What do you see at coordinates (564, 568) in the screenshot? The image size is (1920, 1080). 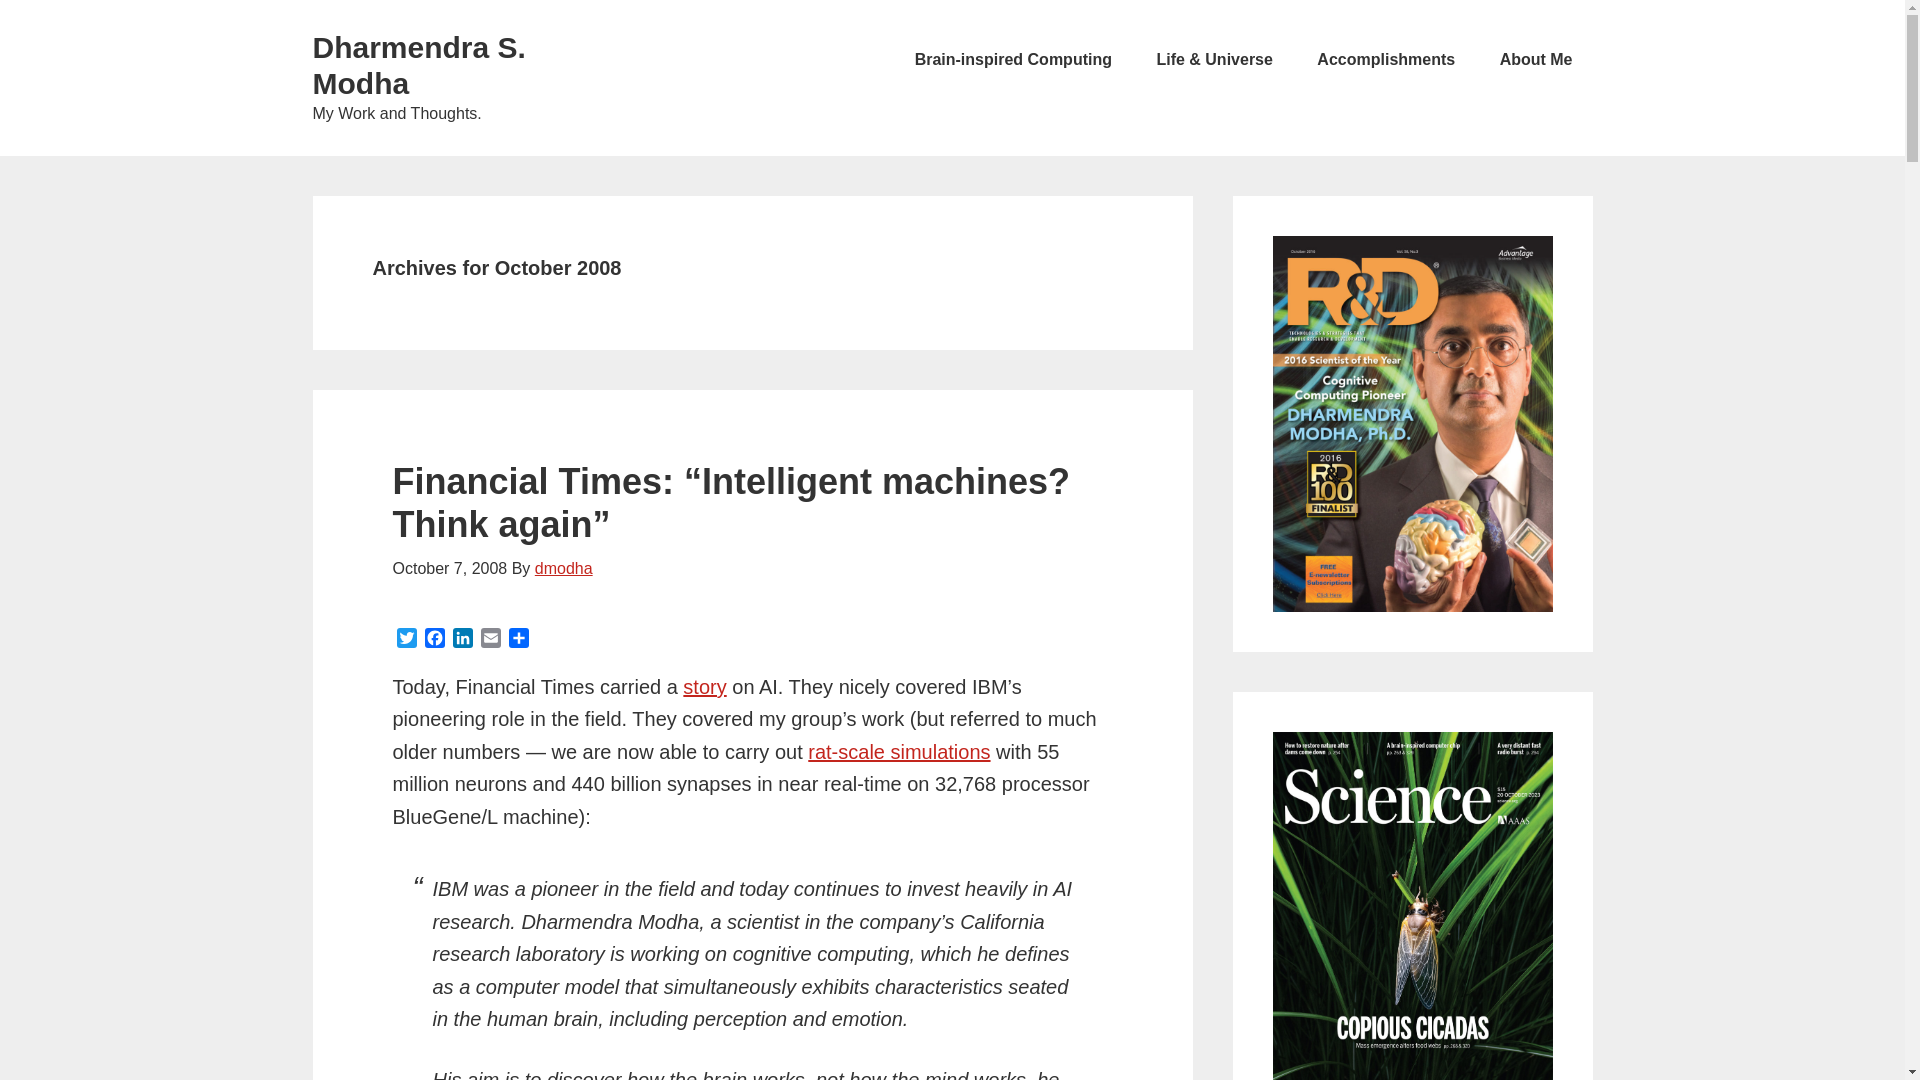 I see `dmodha` at bounding box center [564, 568].